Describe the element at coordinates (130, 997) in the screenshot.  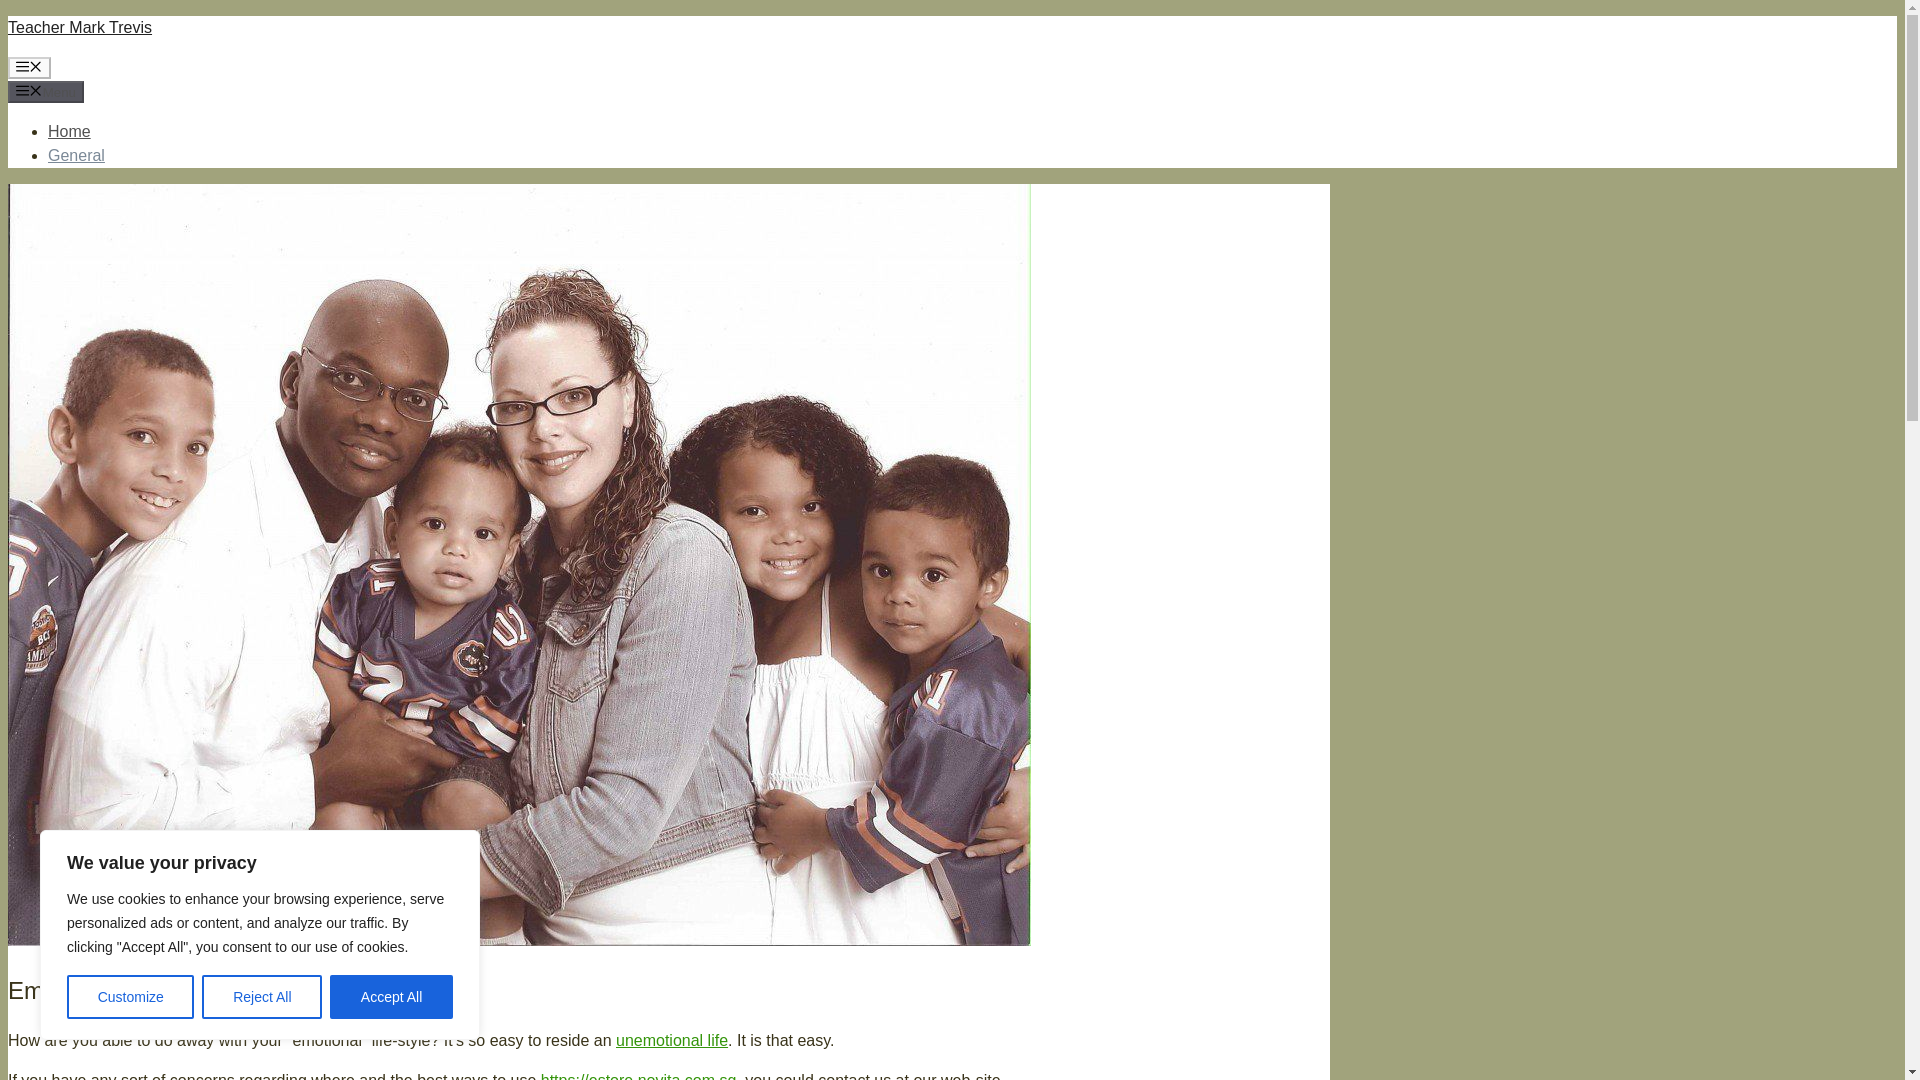
I see `Customize` at that location.